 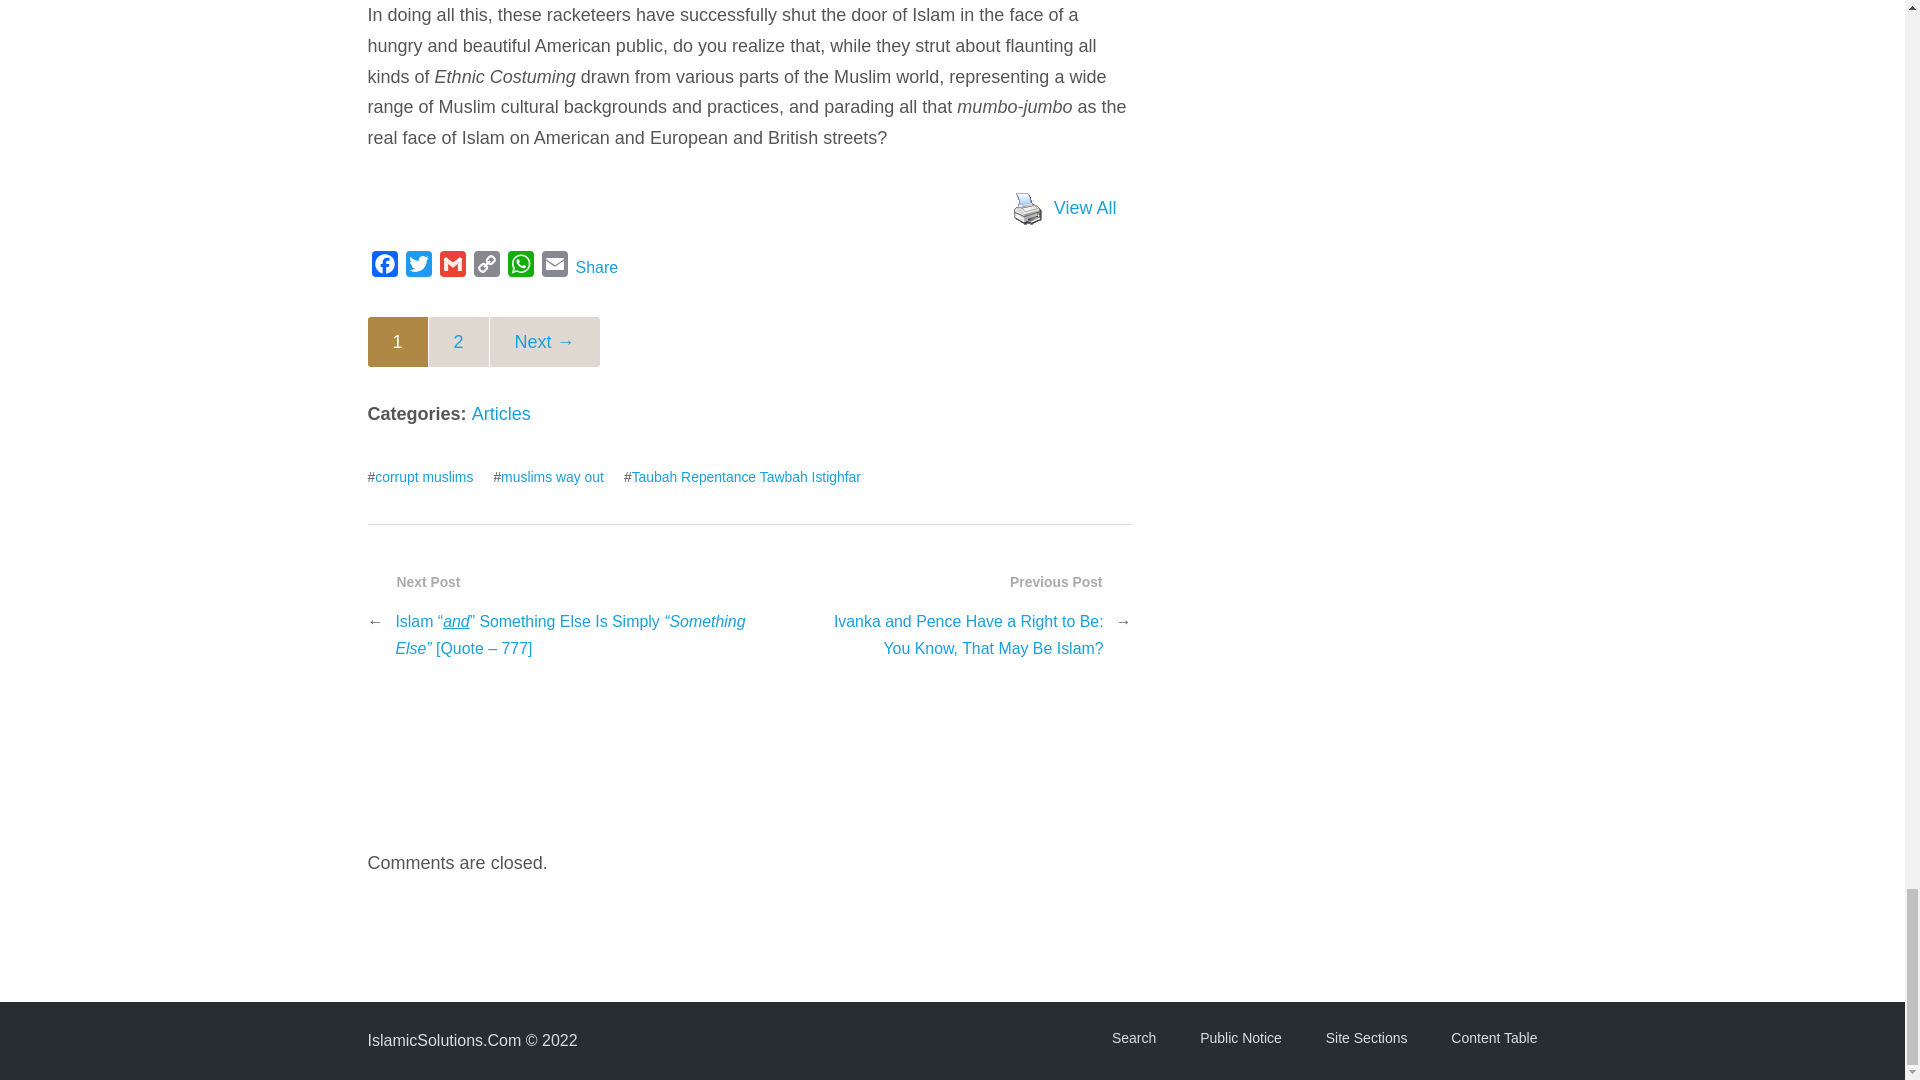 I want to click on Copy Link, so click(x=486, y=268).